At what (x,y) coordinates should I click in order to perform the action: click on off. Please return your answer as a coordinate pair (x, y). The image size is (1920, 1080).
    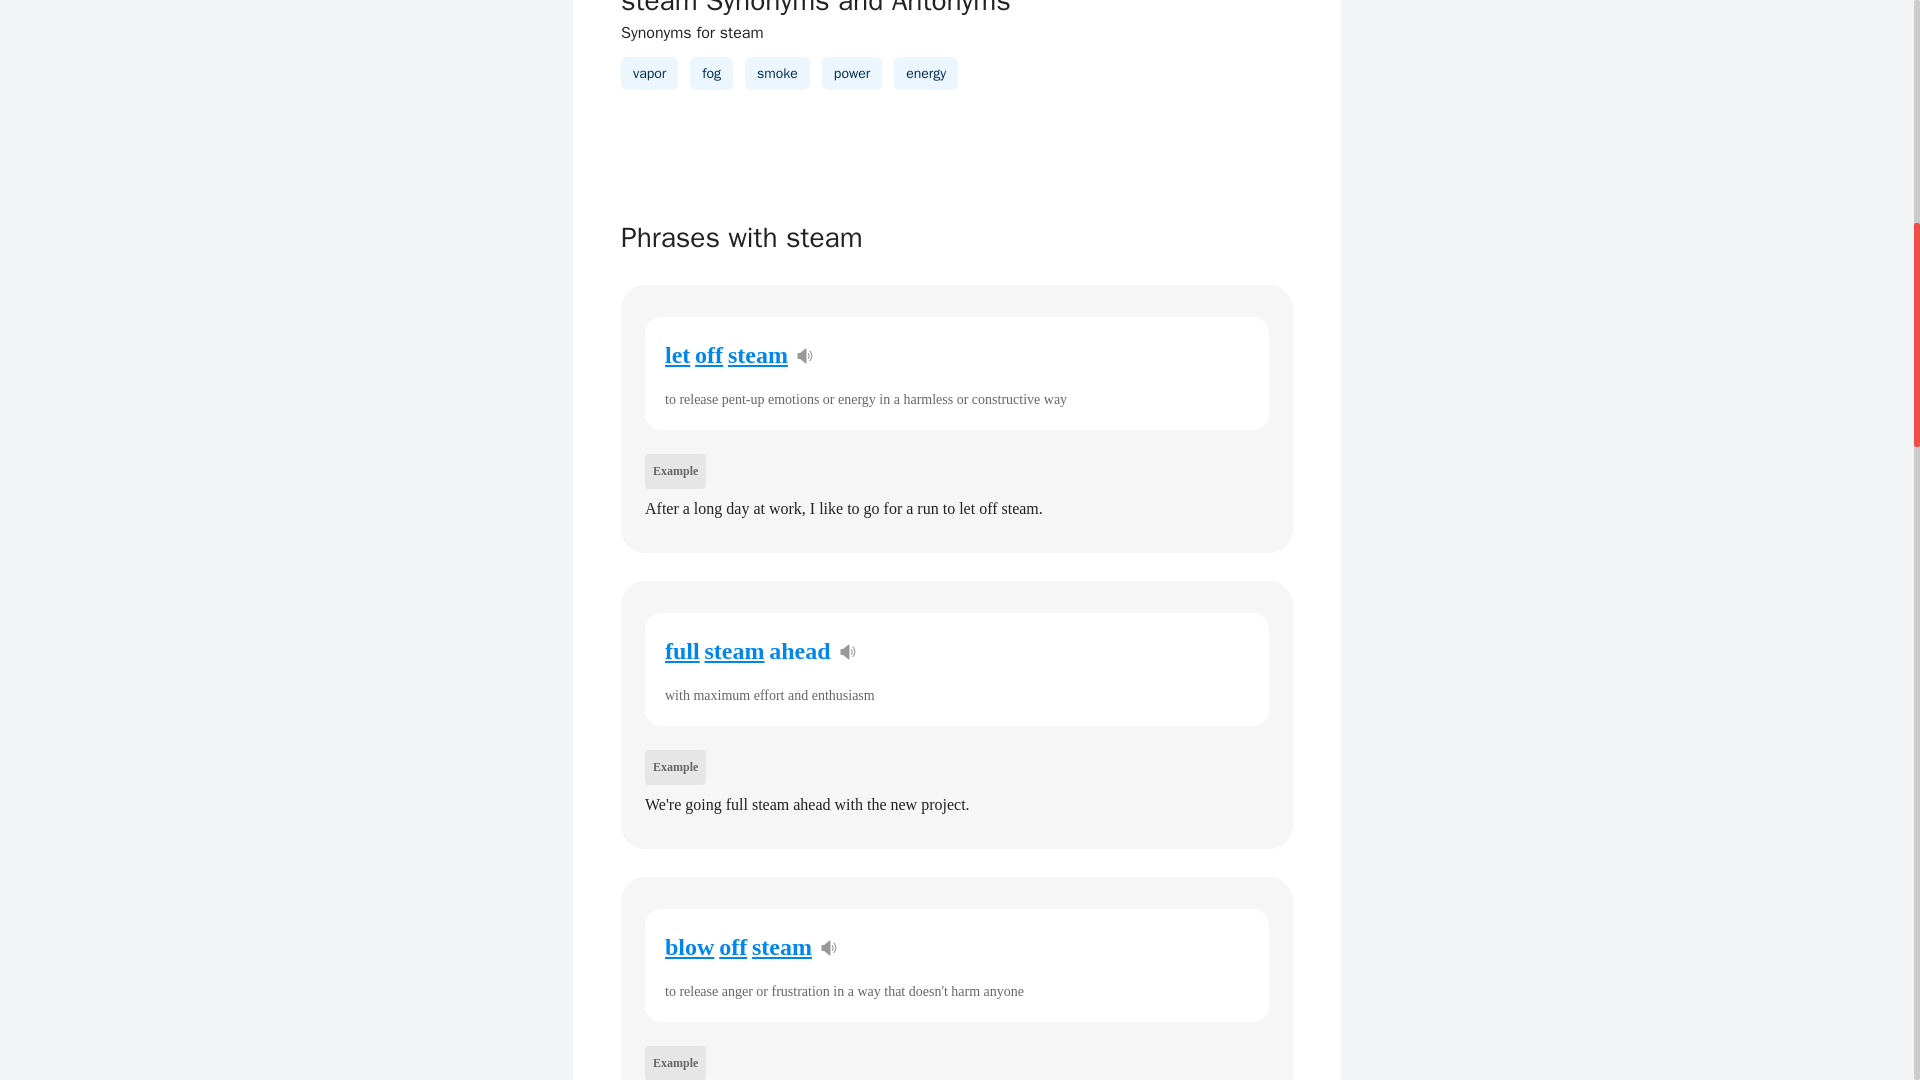
    Looking at the image, I should click on (732, 947).